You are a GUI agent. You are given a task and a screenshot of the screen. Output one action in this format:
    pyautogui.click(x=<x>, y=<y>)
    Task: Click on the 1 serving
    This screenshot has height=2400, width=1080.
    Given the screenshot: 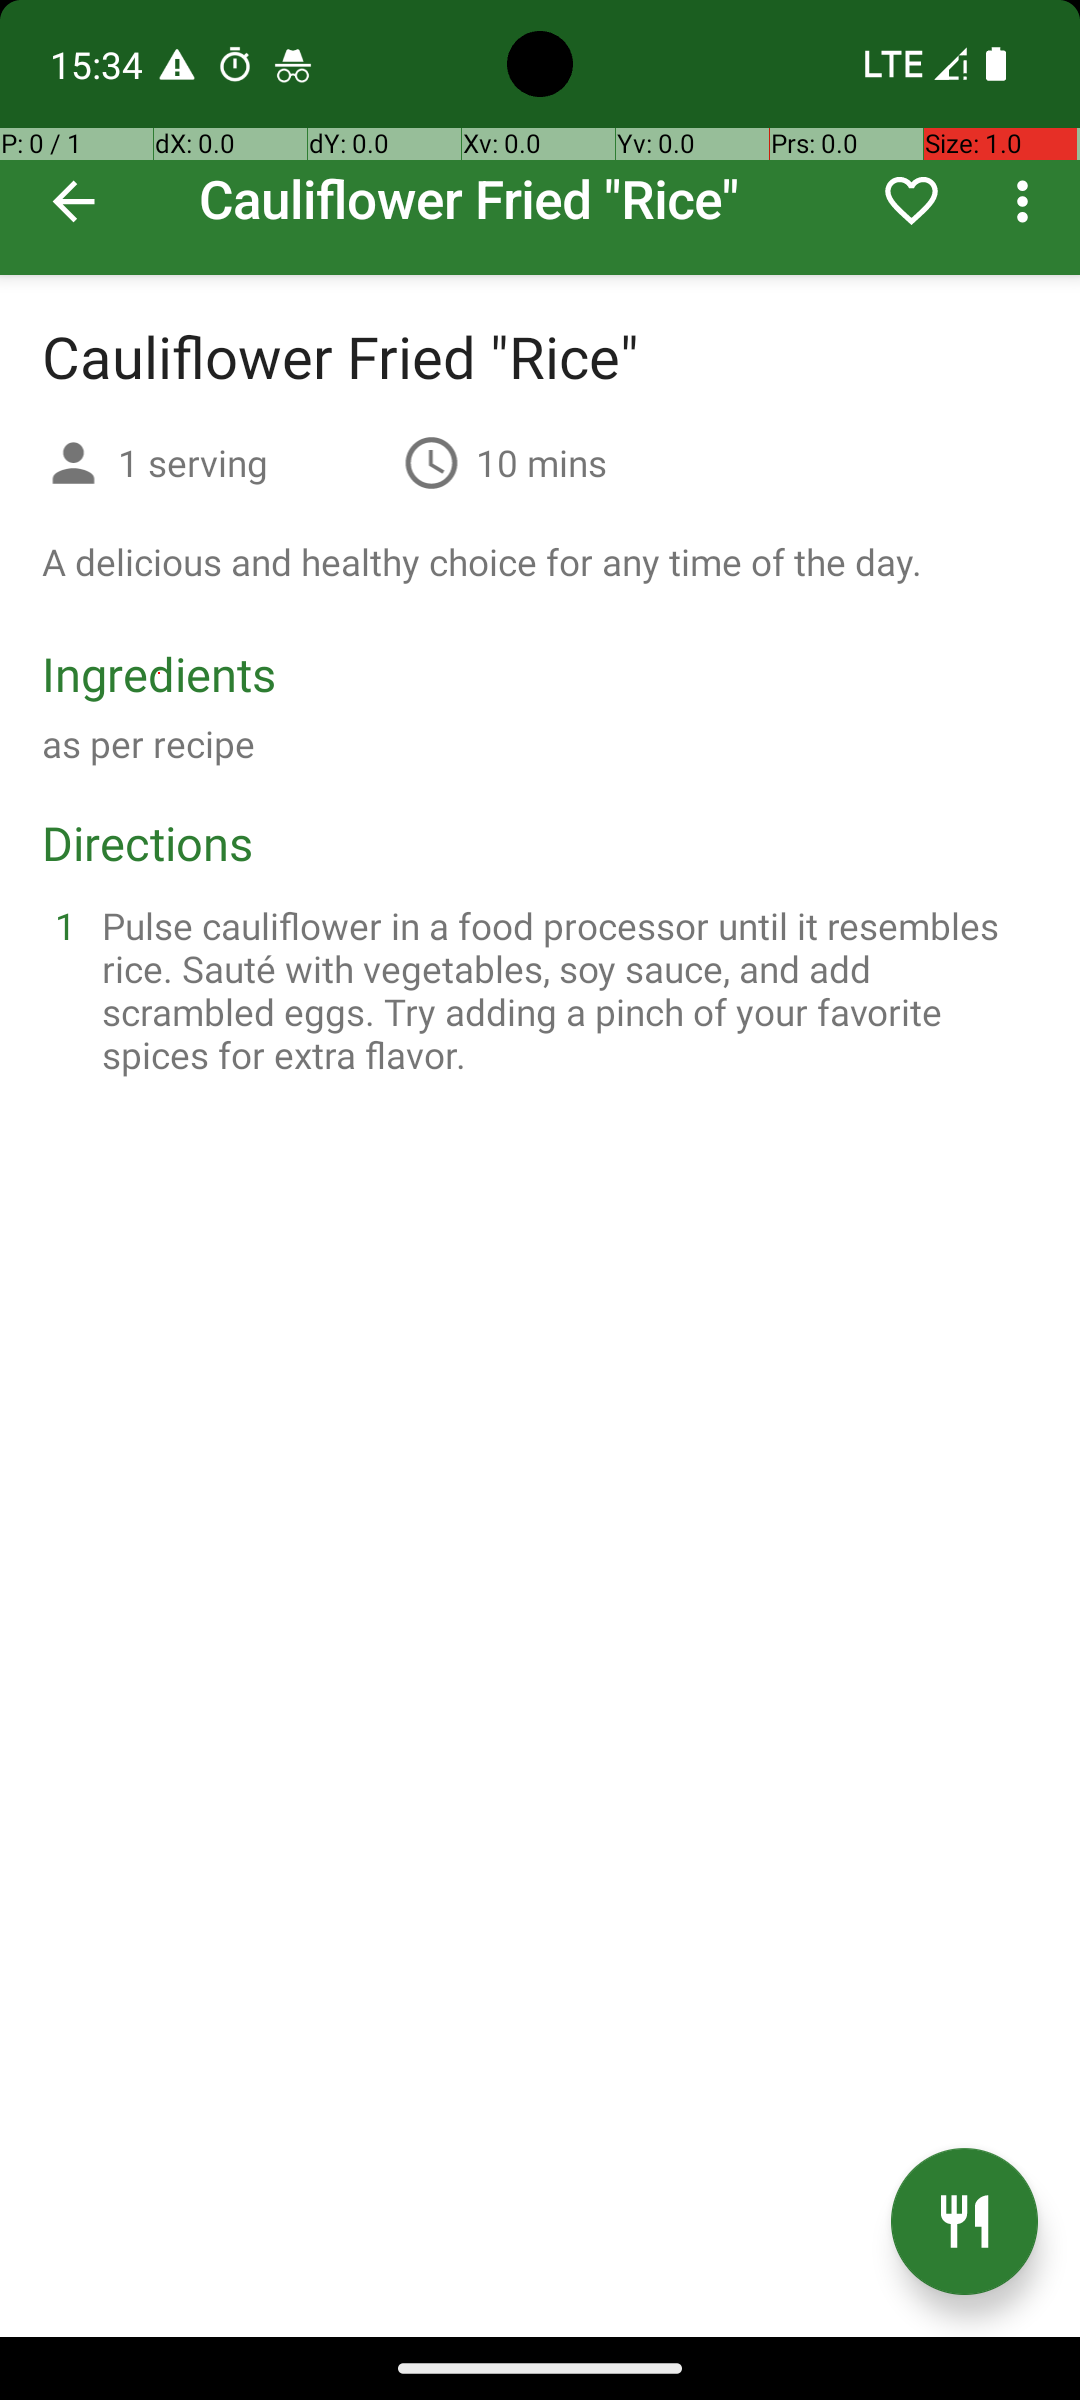 What is the action you would take?
    pyautogui.click(x=252, y=462)
    